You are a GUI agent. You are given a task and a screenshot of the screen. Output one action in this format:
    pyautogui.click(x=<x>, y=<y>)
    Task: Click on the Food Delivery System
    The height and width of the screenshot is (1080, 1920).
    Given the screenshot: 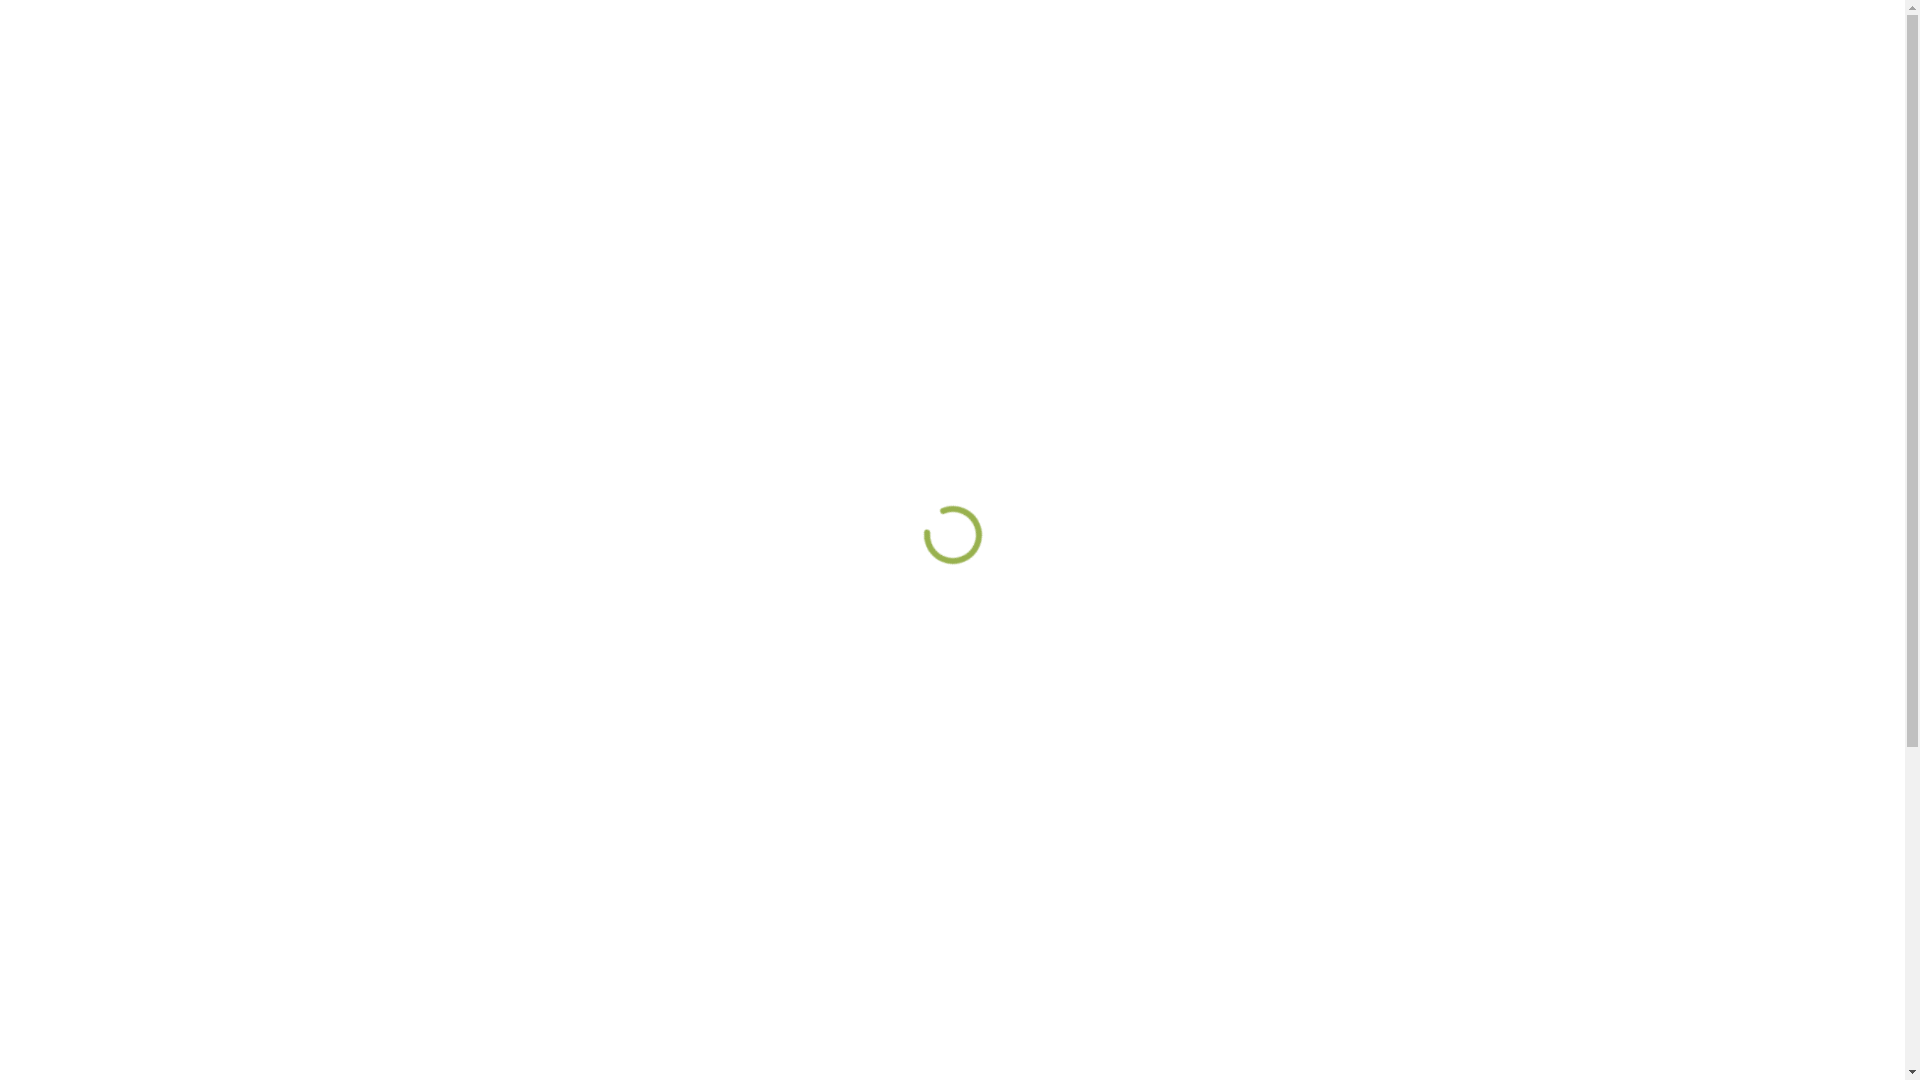 What is the action you would take?
    pyautogui.click(x=1518, y=674)
    